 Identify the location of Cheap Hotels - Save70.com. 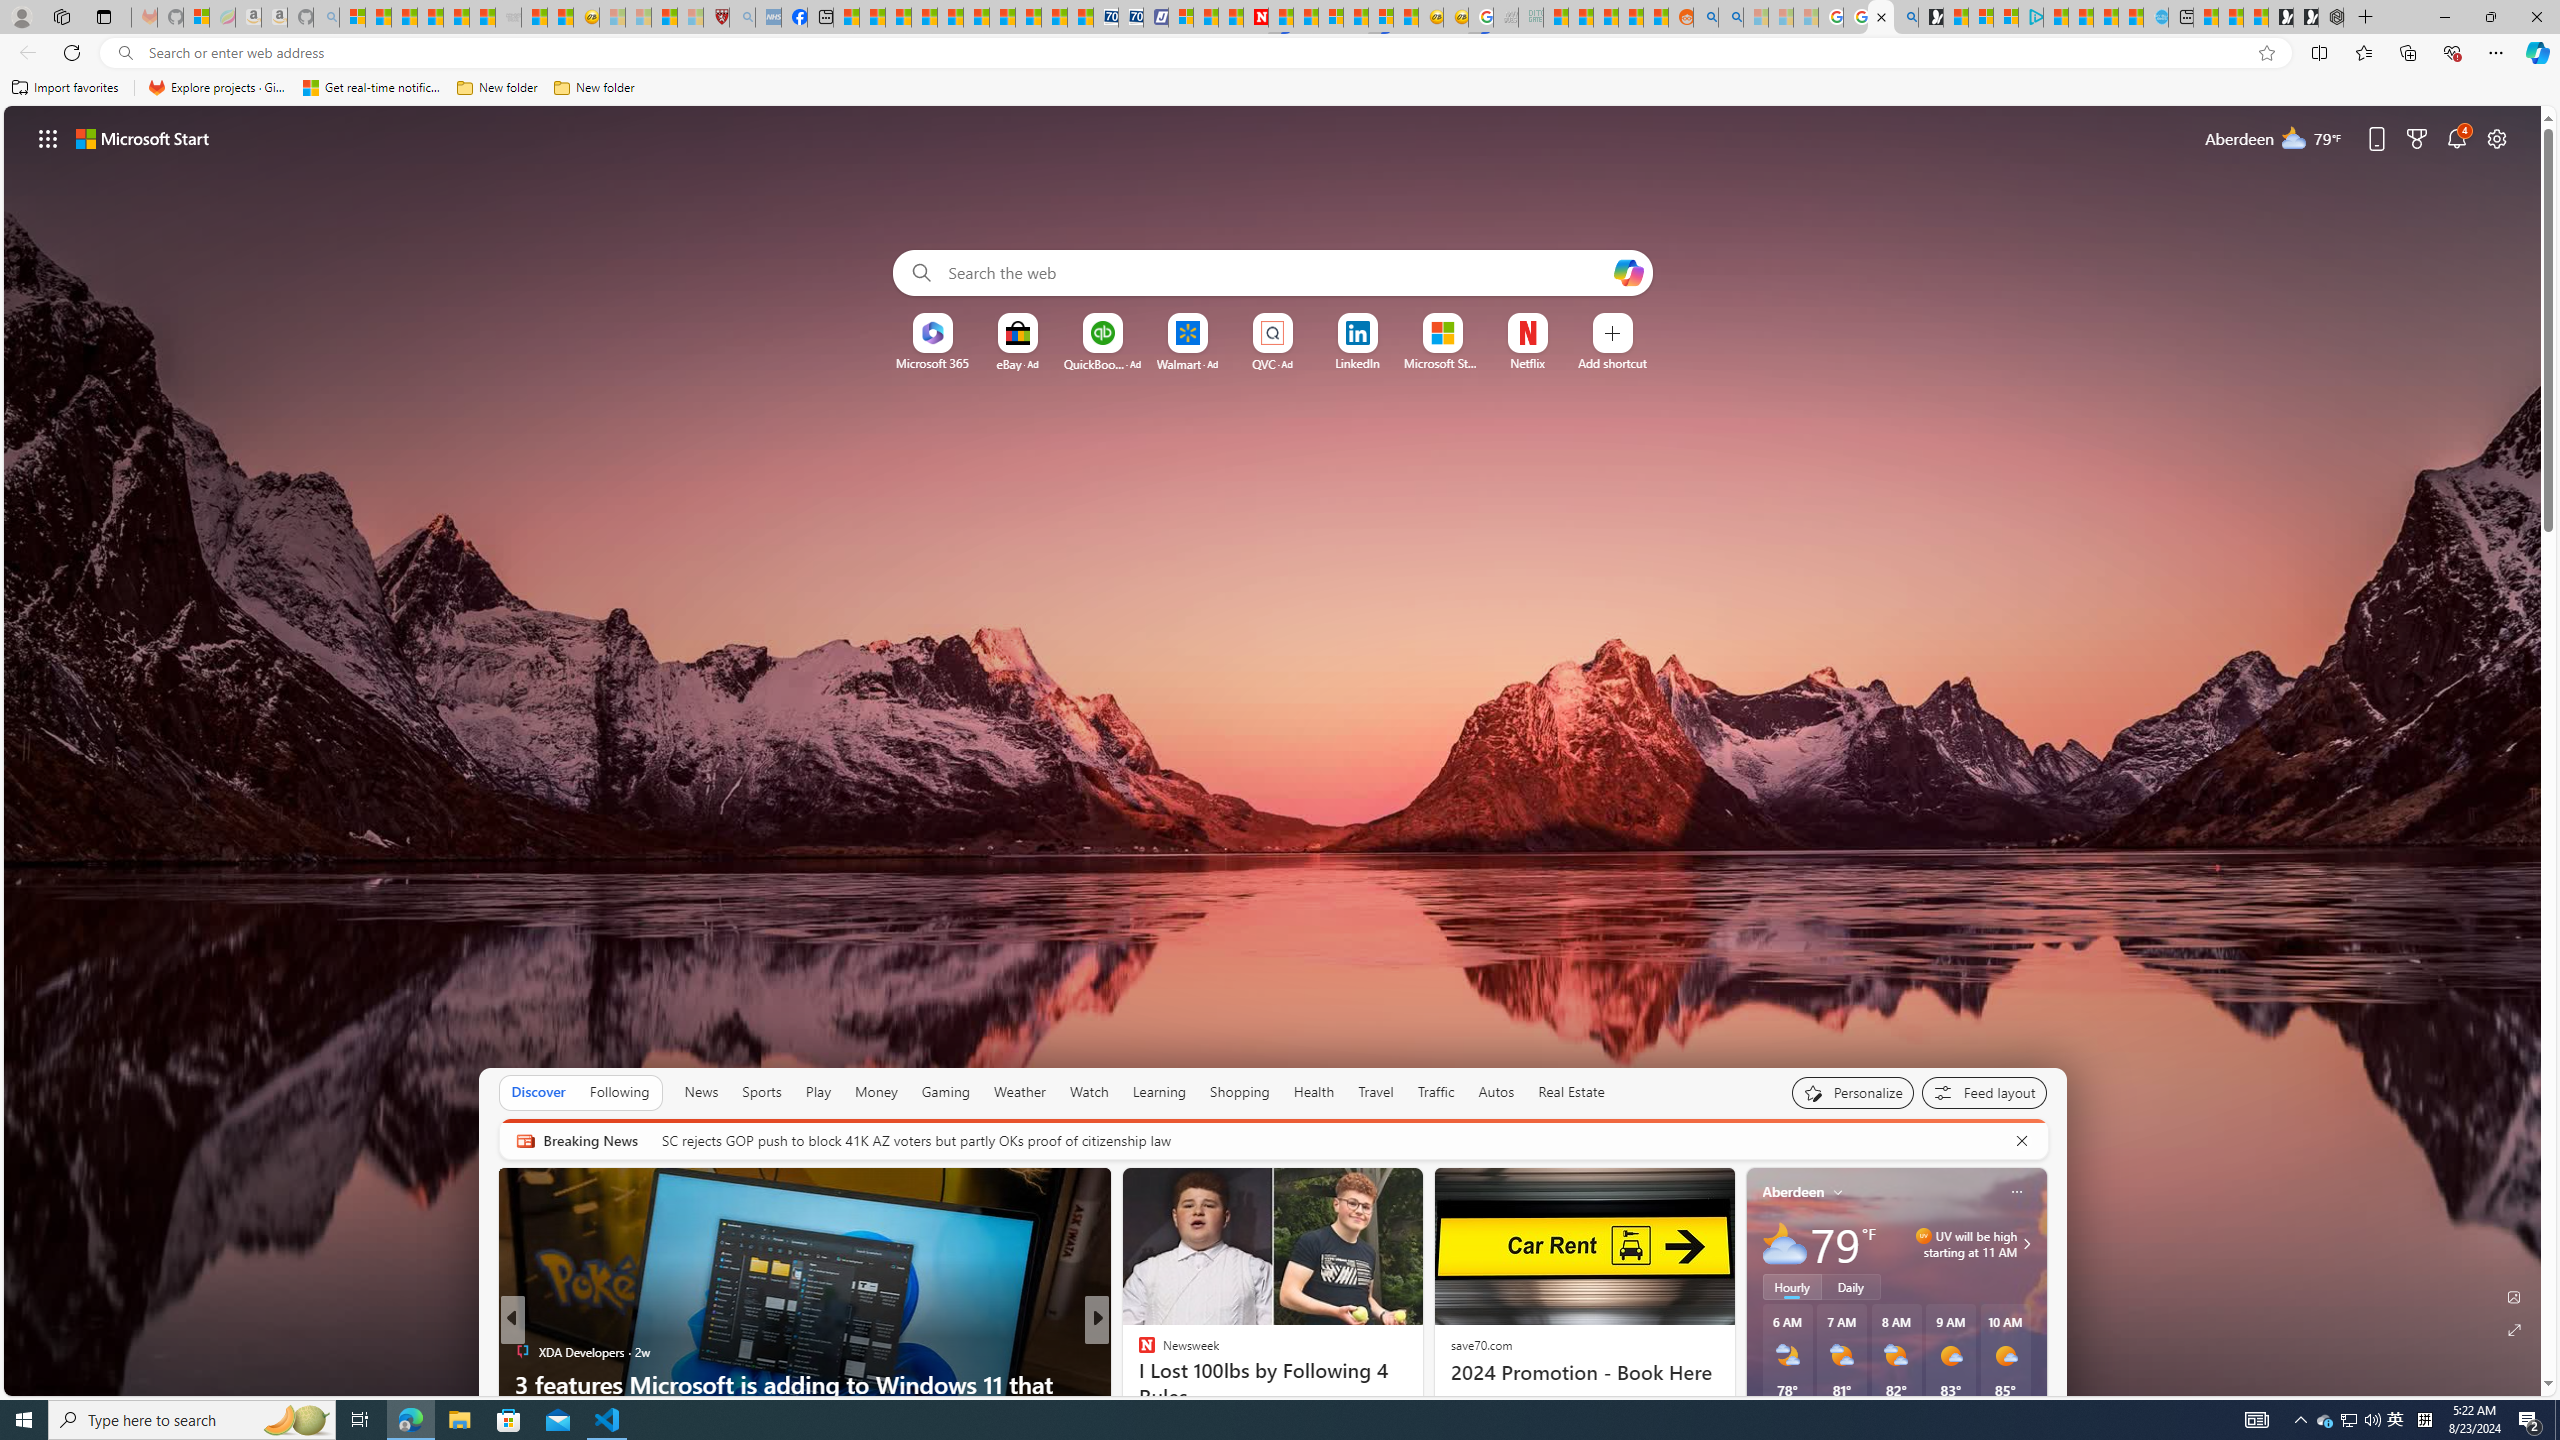
(1132, 17).